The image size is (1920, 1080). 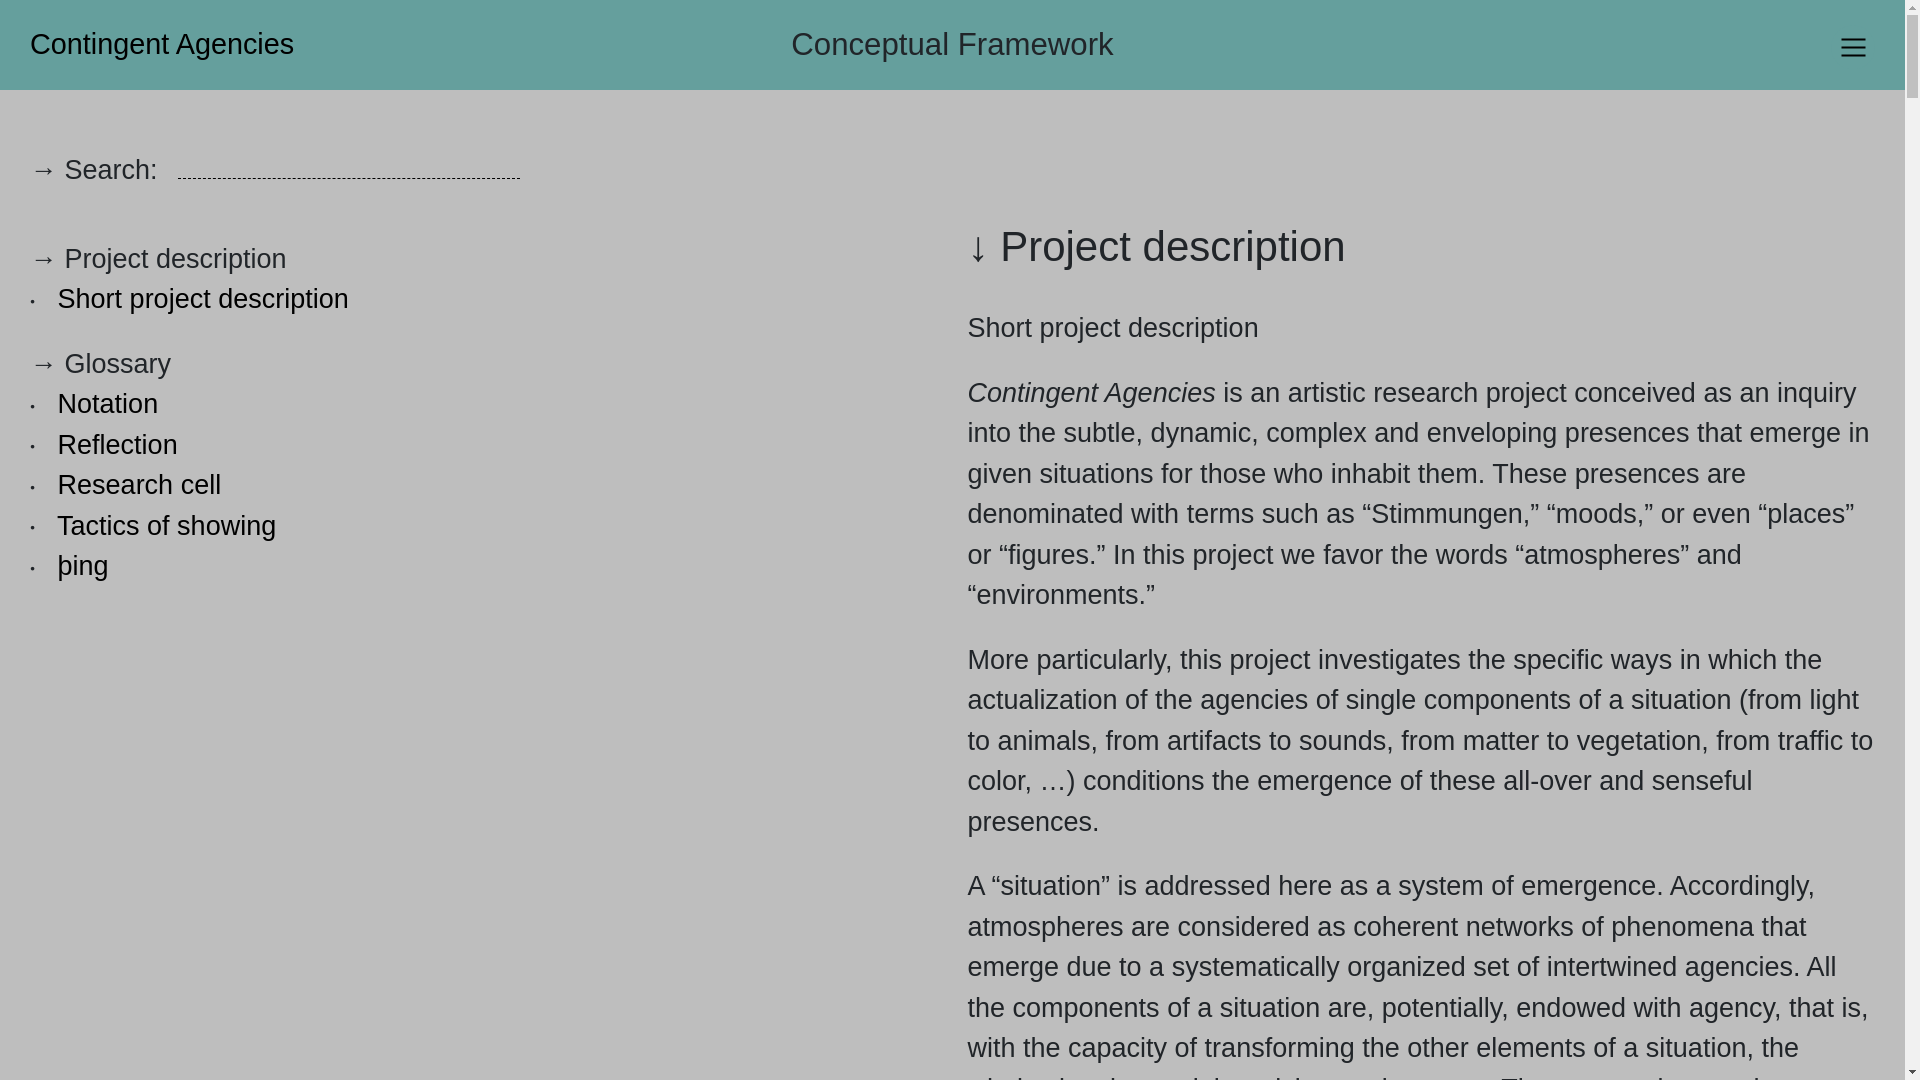 I want to click on Notation, so click(x=108, y=404).